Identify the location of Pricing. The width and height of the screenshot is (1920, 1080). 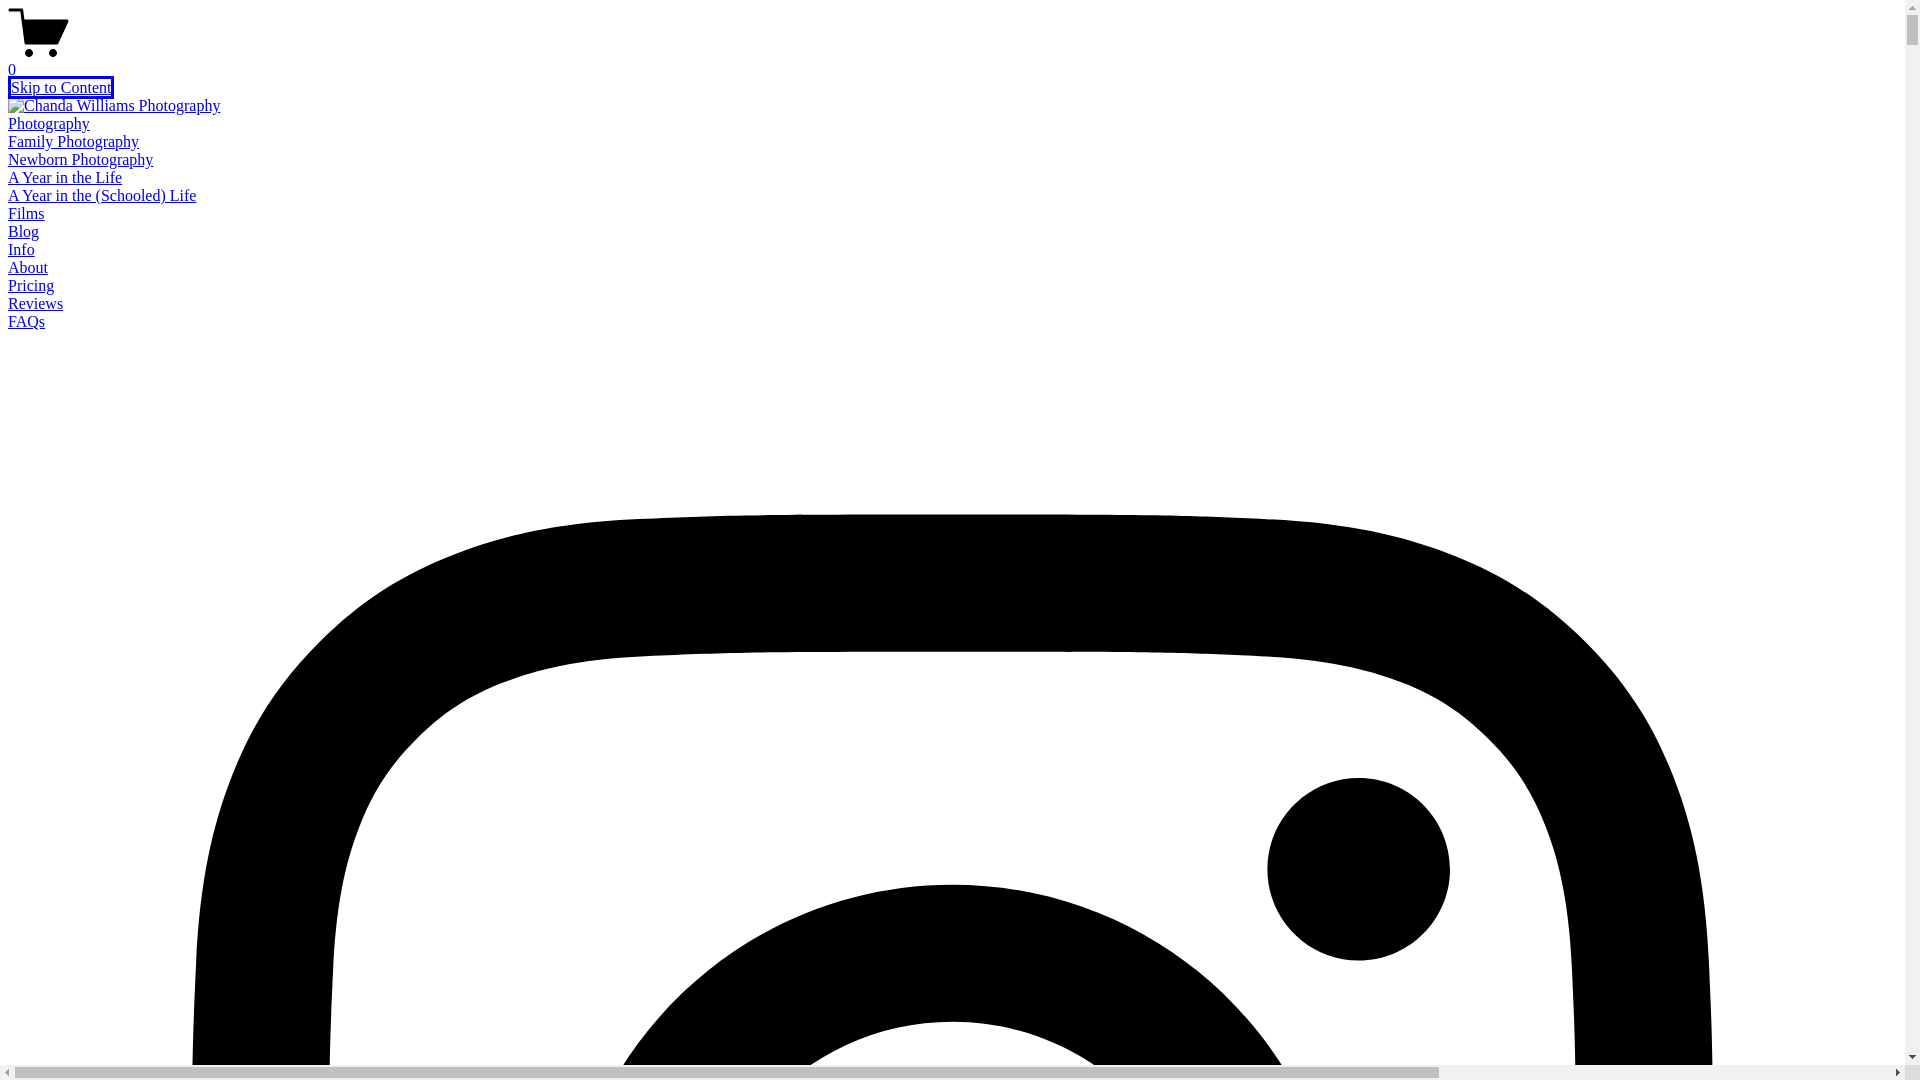
(30, 284).